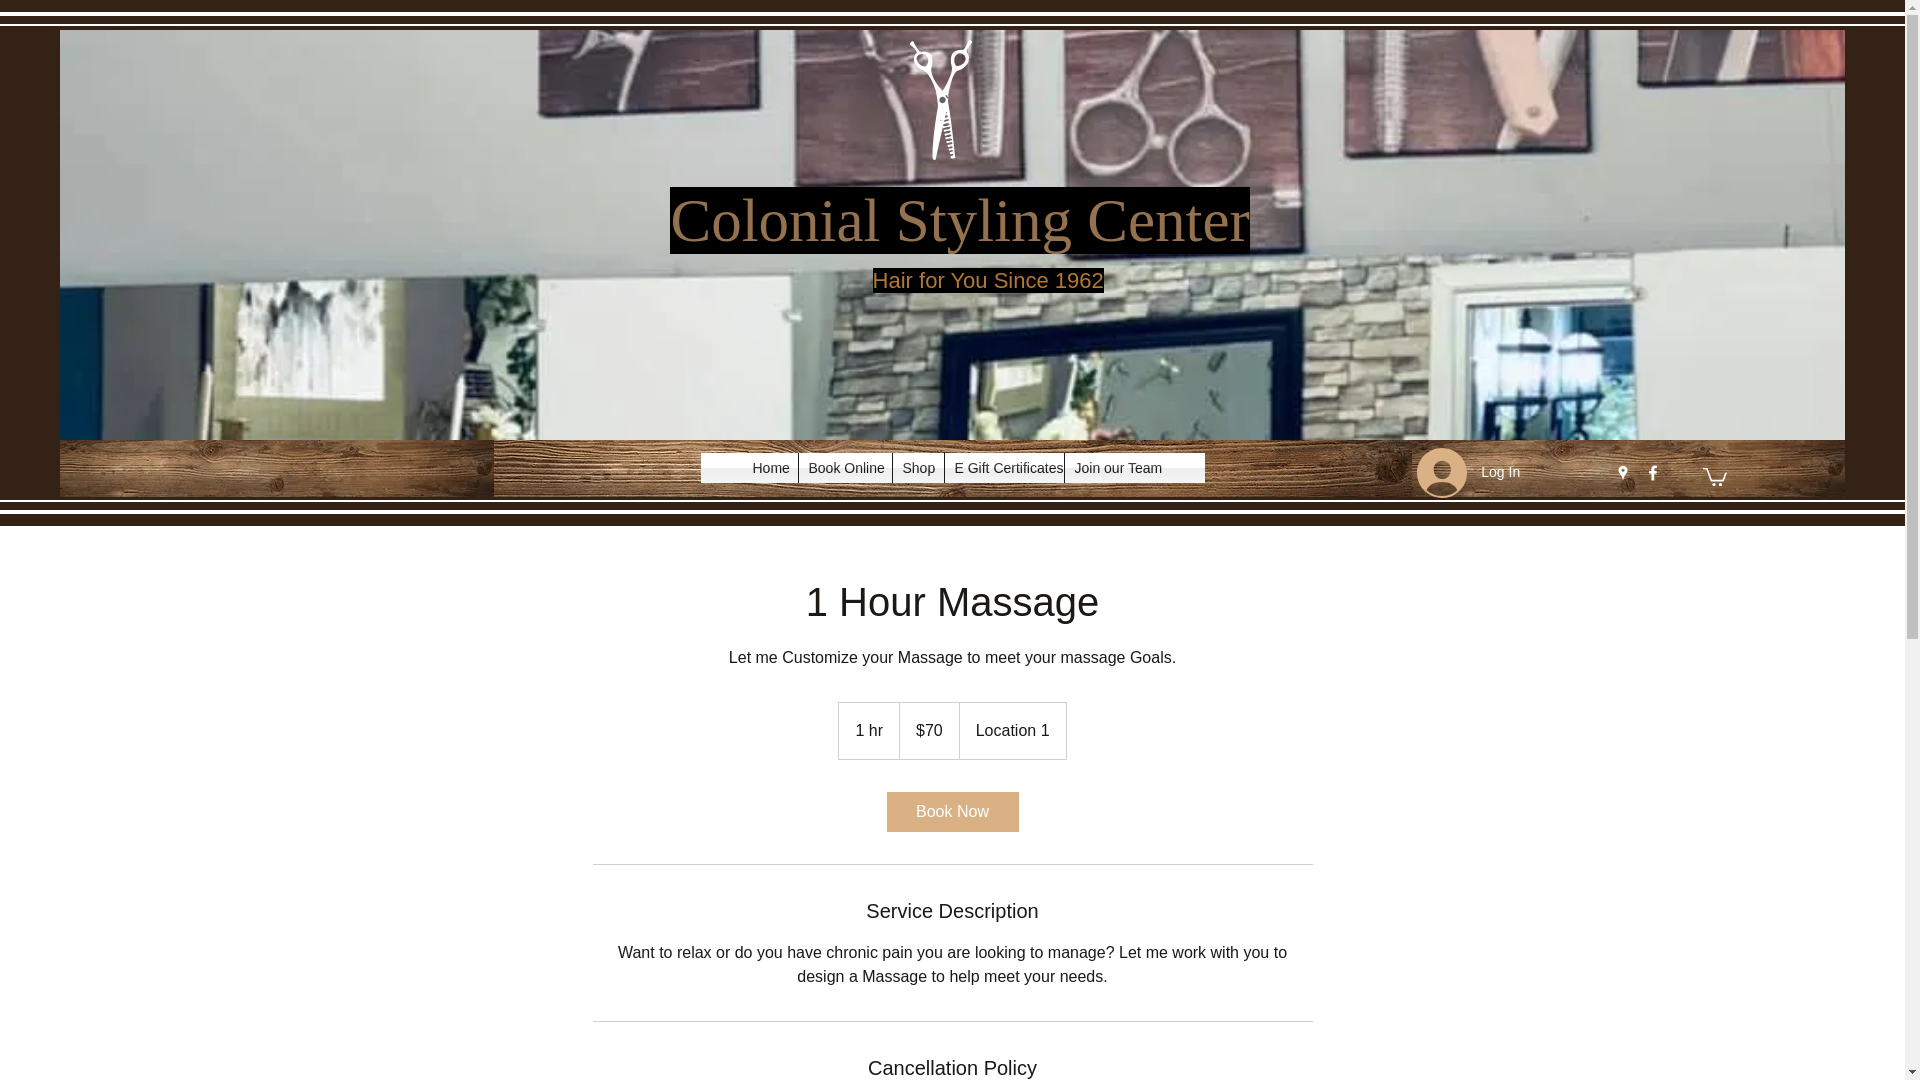 The image size is (1920, 1080). Describe the element at coordinates (1112, 467) in the screenshot. I see `Join our Team` at that location.